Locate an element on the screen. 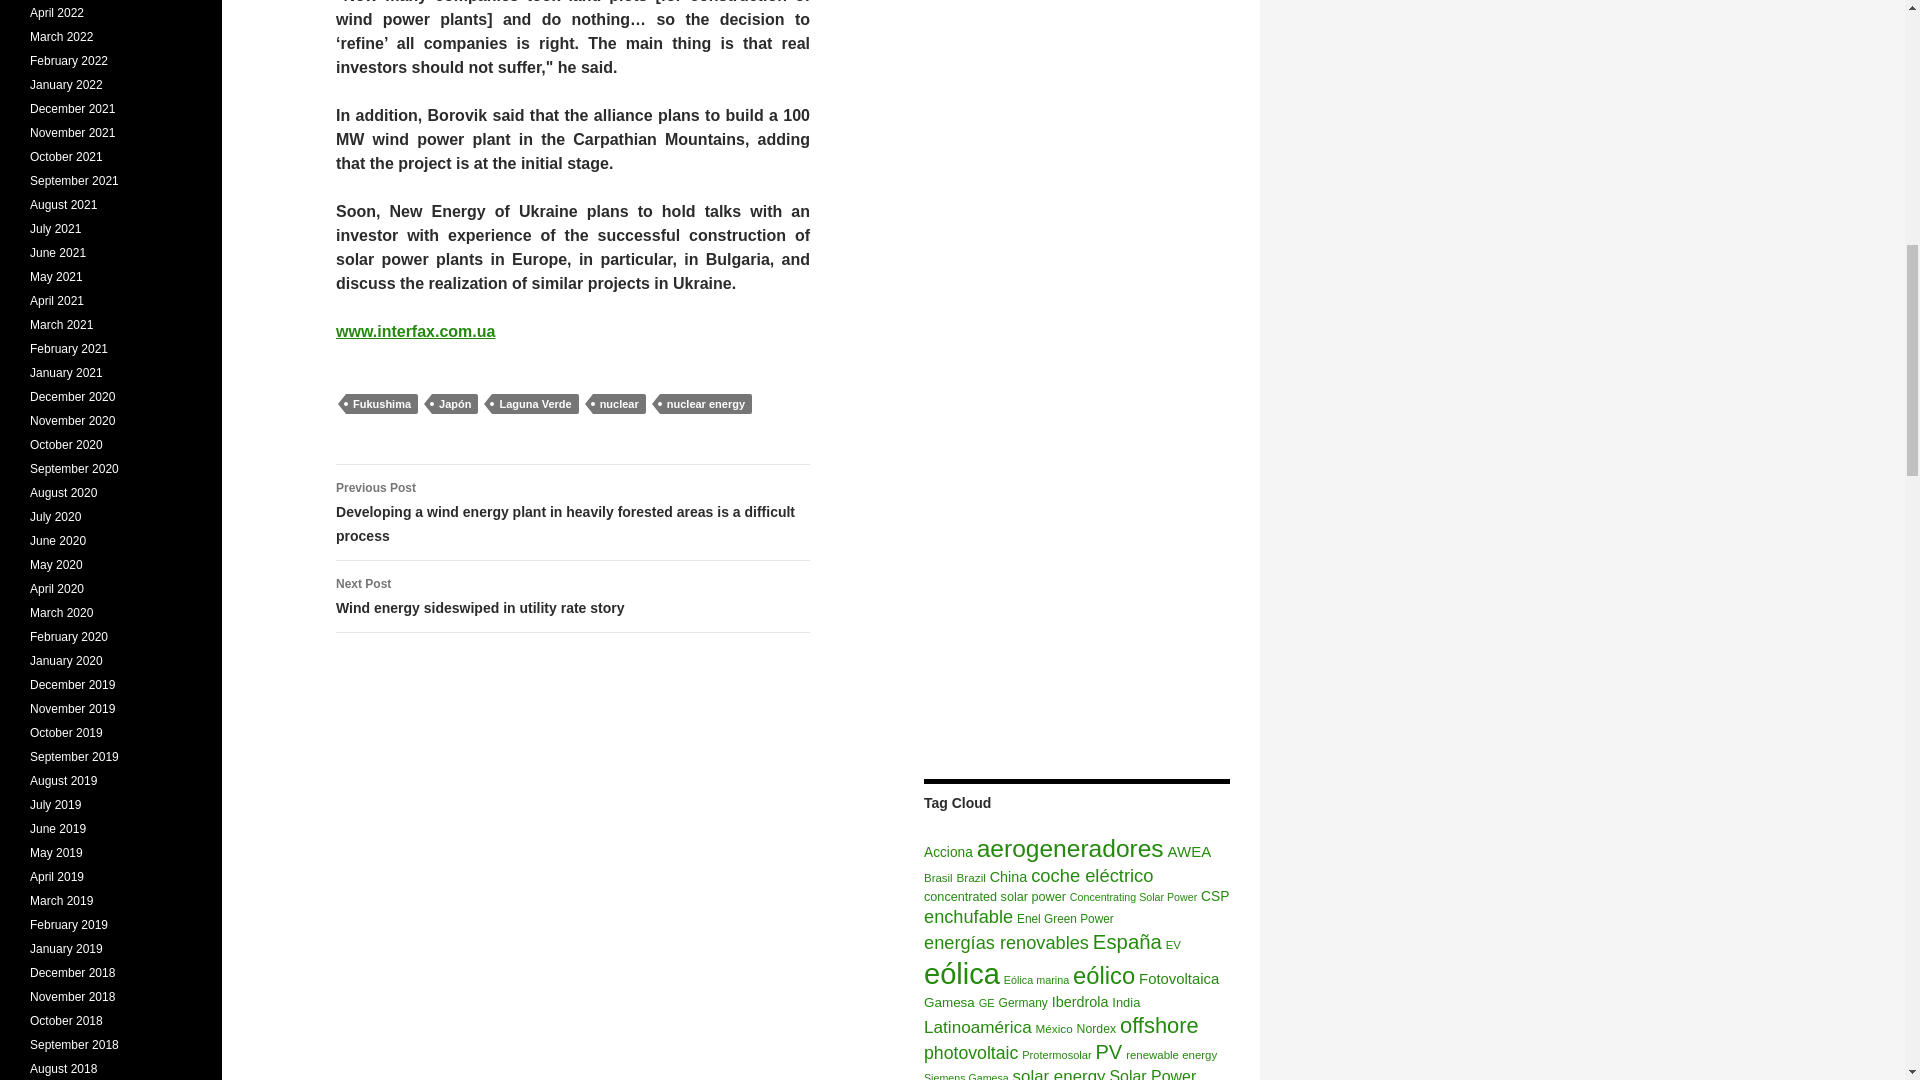  Brasil is located at coordinates (938, 878).